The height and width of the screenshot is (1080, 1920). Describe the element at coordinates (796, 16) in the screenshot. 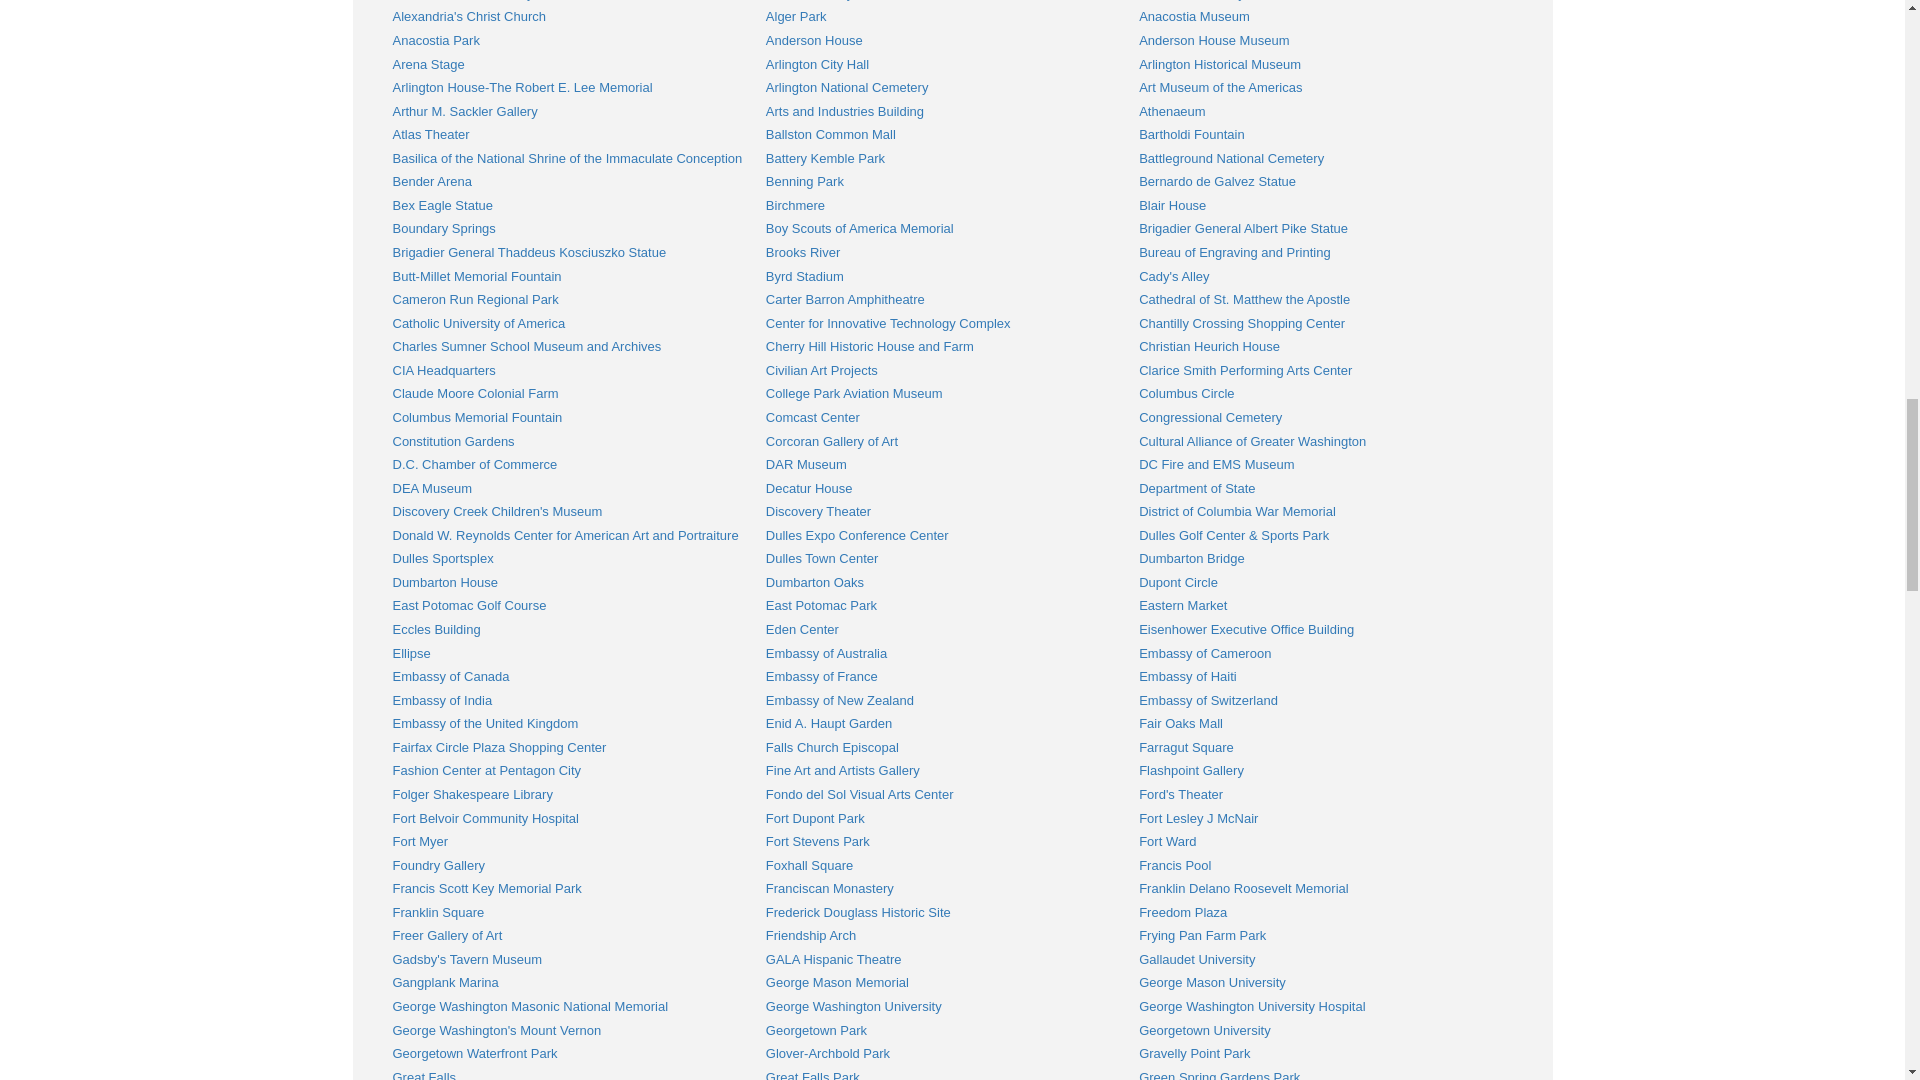

I see `Alger Park` at that location.